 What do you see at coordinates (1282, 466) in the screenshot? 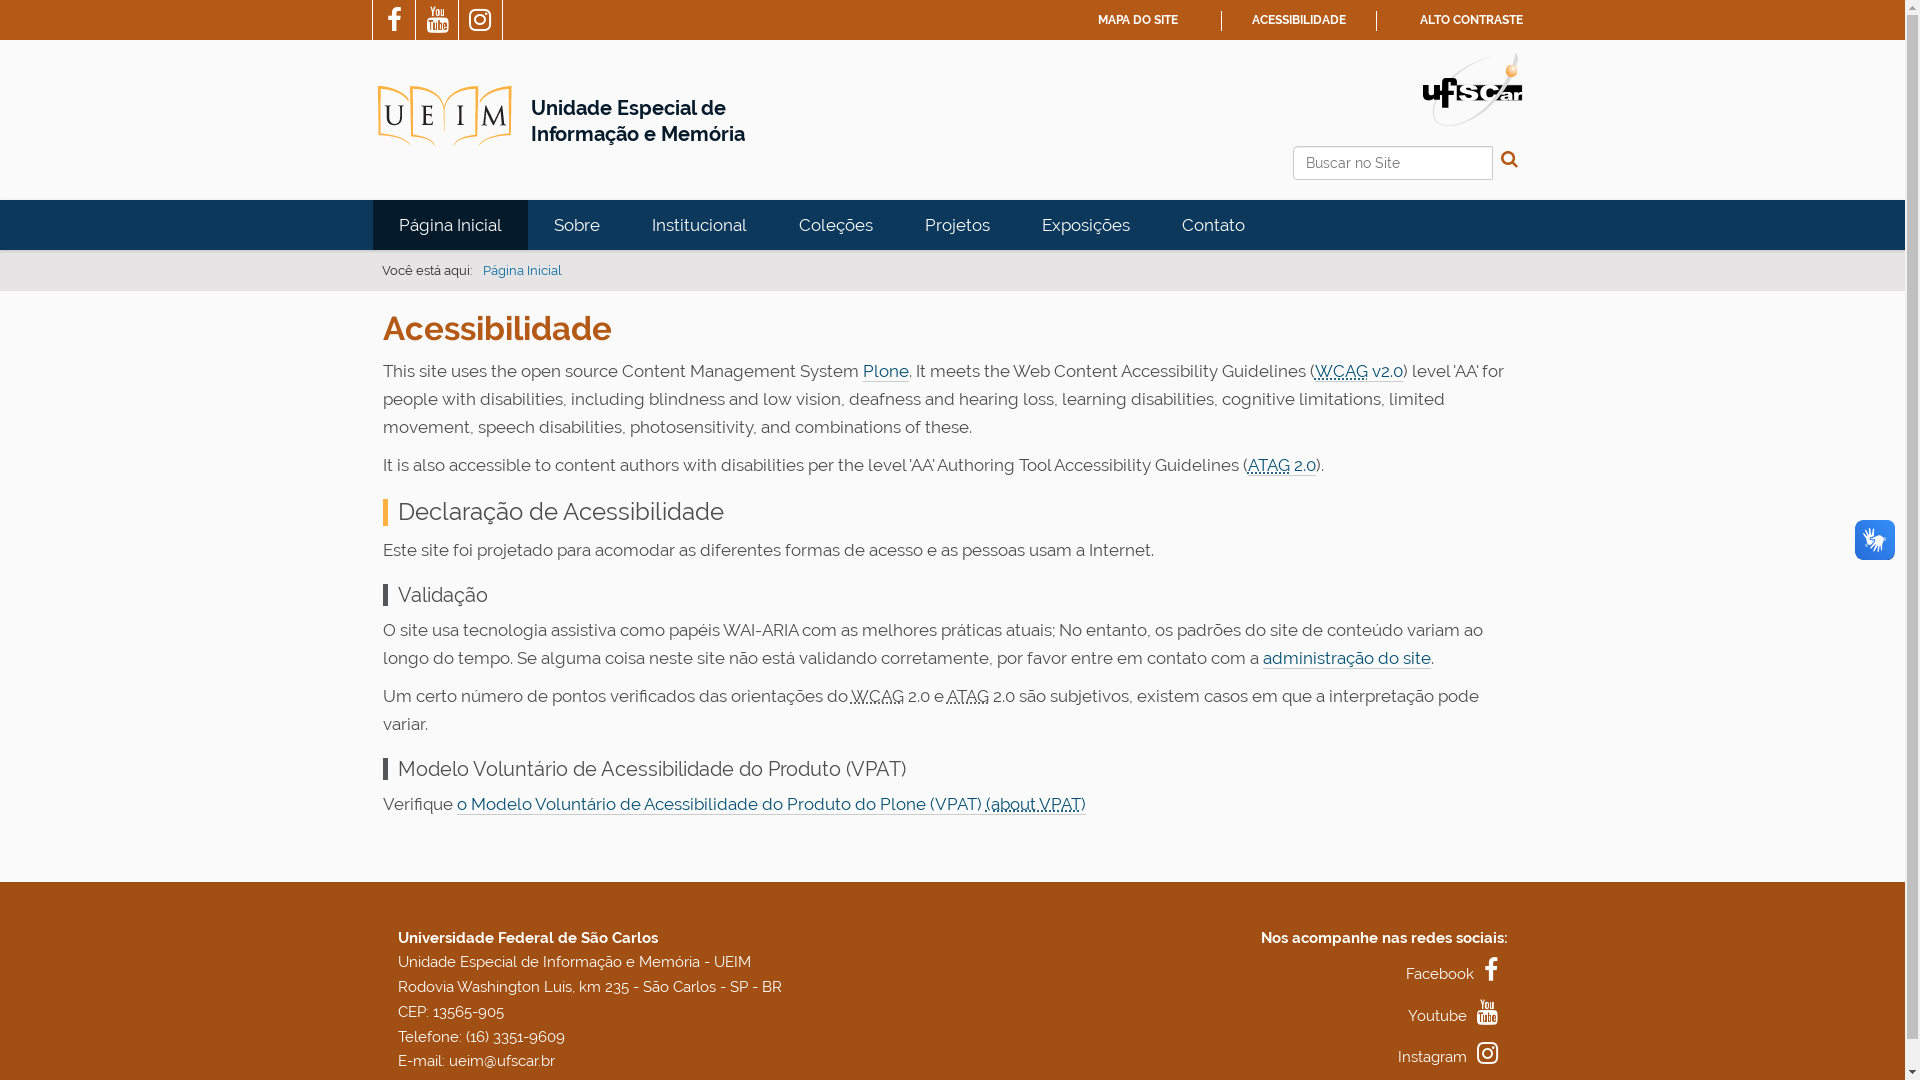
I see `ATAG 2.0` at bounding box center [1282, 466].